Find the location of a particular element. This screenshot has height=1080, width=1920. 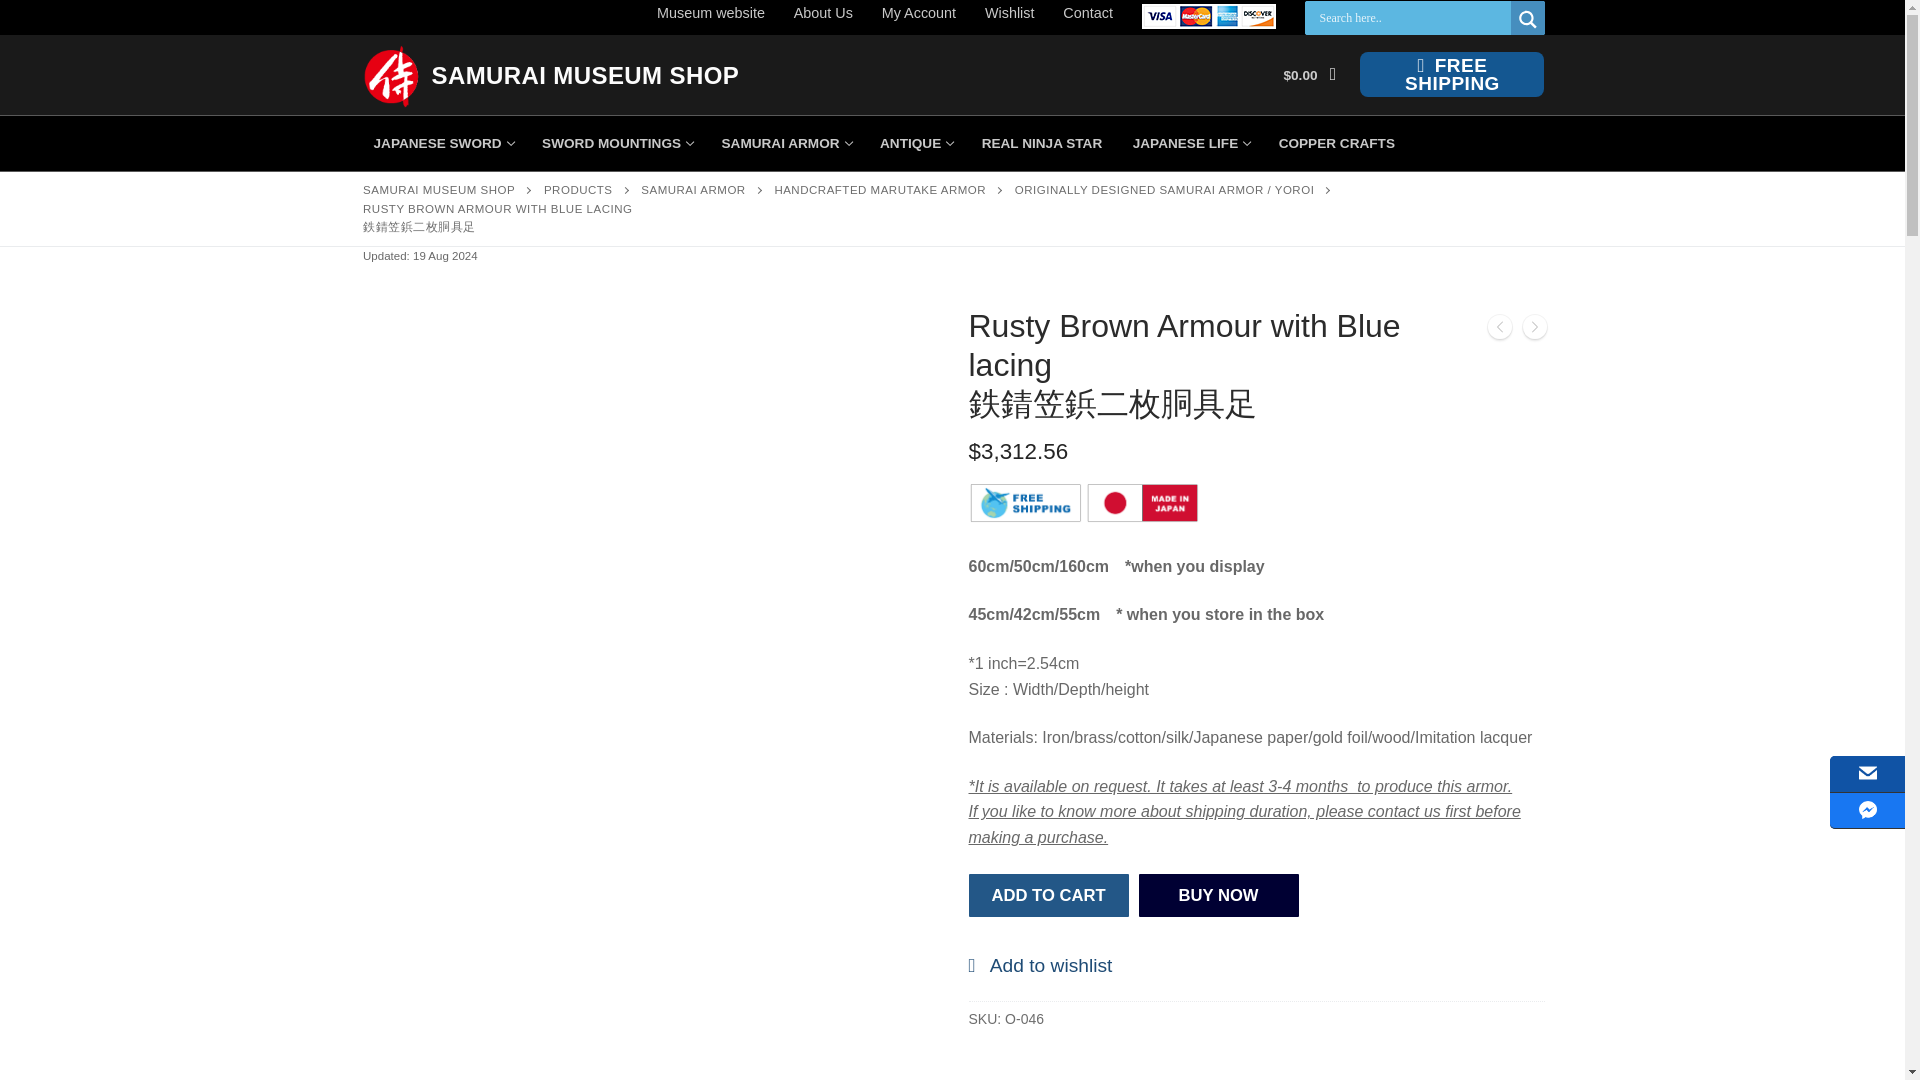

Wishlist is located at coordinates (710, 12).